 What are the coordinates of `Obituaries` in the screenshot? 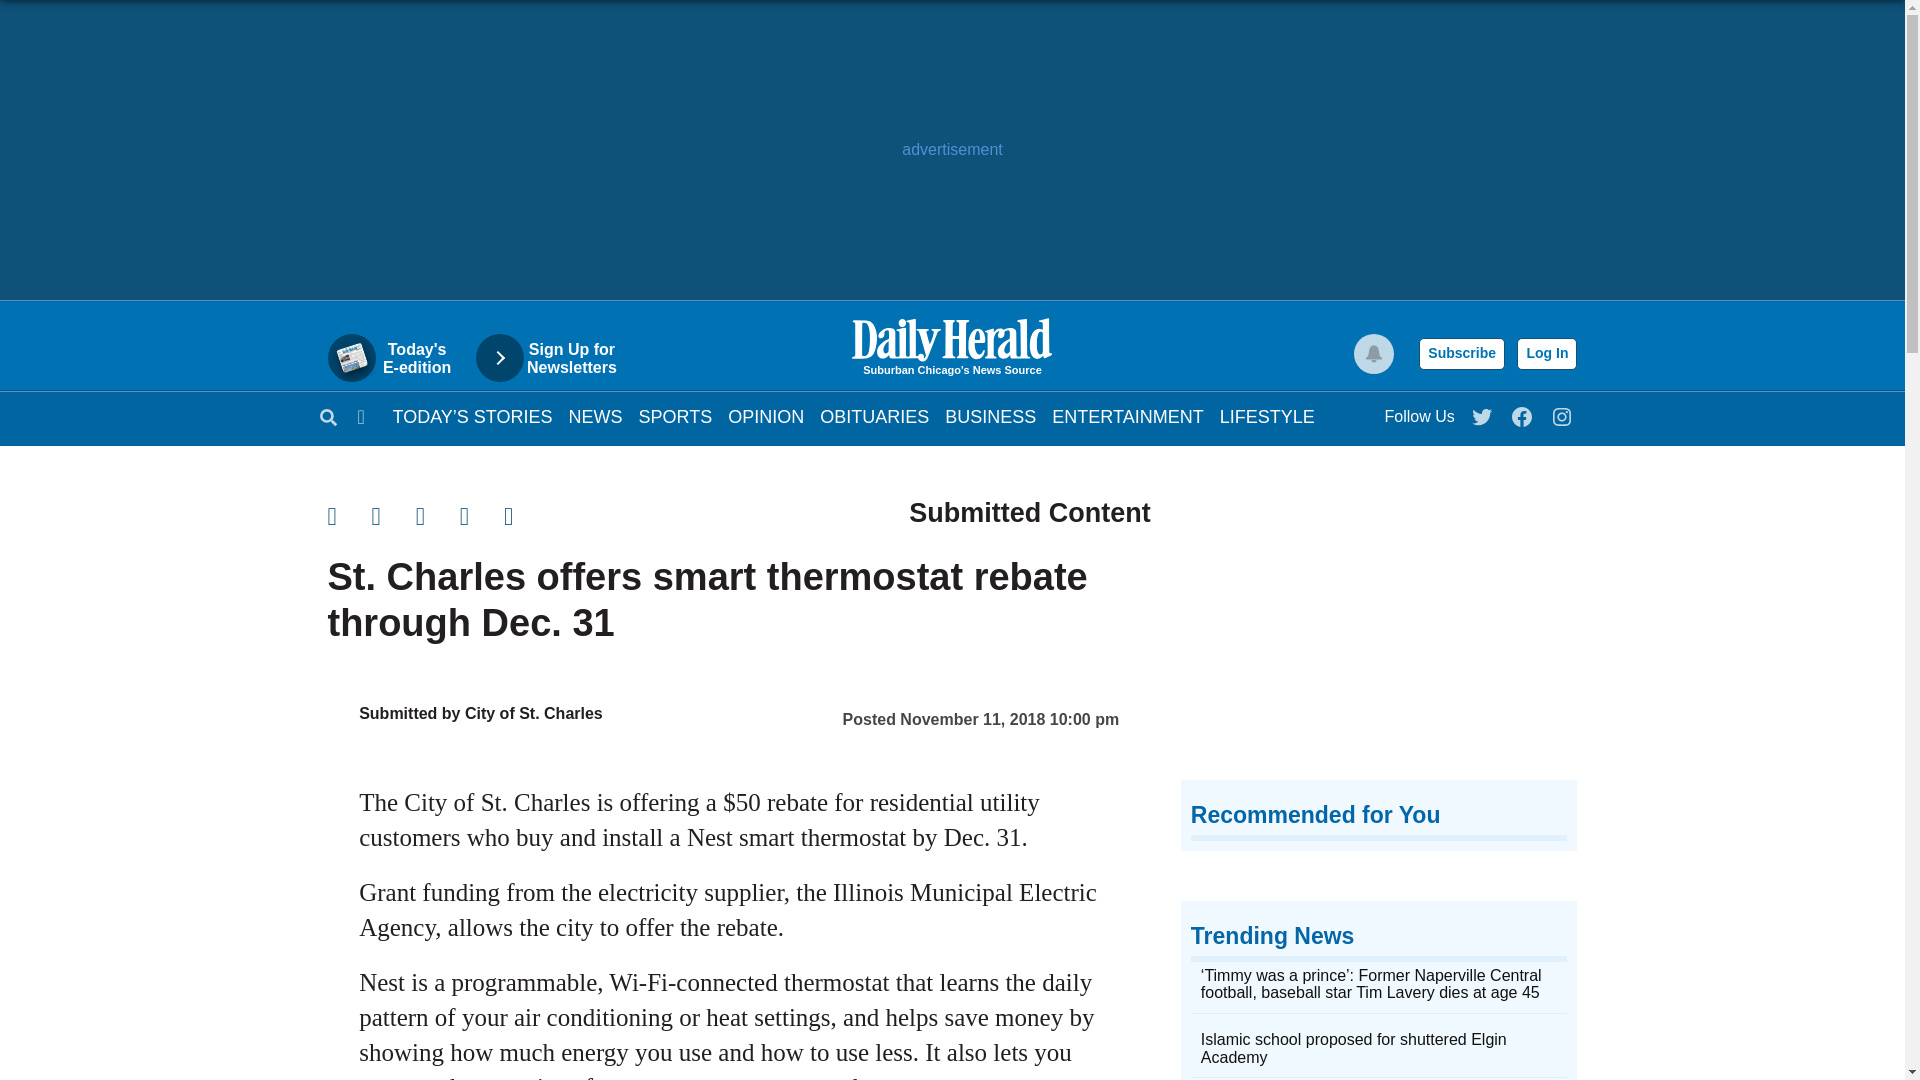 It's located at (1267, 416).